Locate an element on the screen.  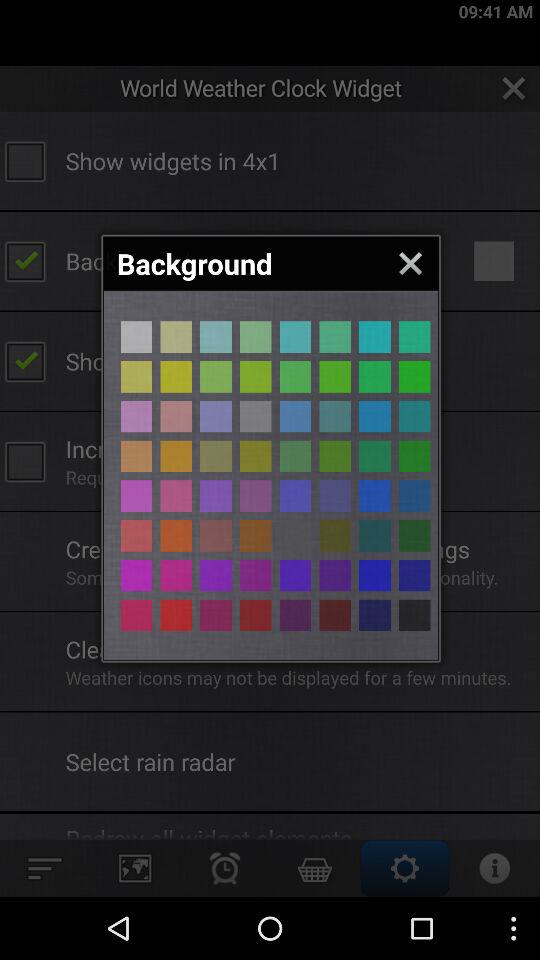
box is located at coordinates (414, 496).